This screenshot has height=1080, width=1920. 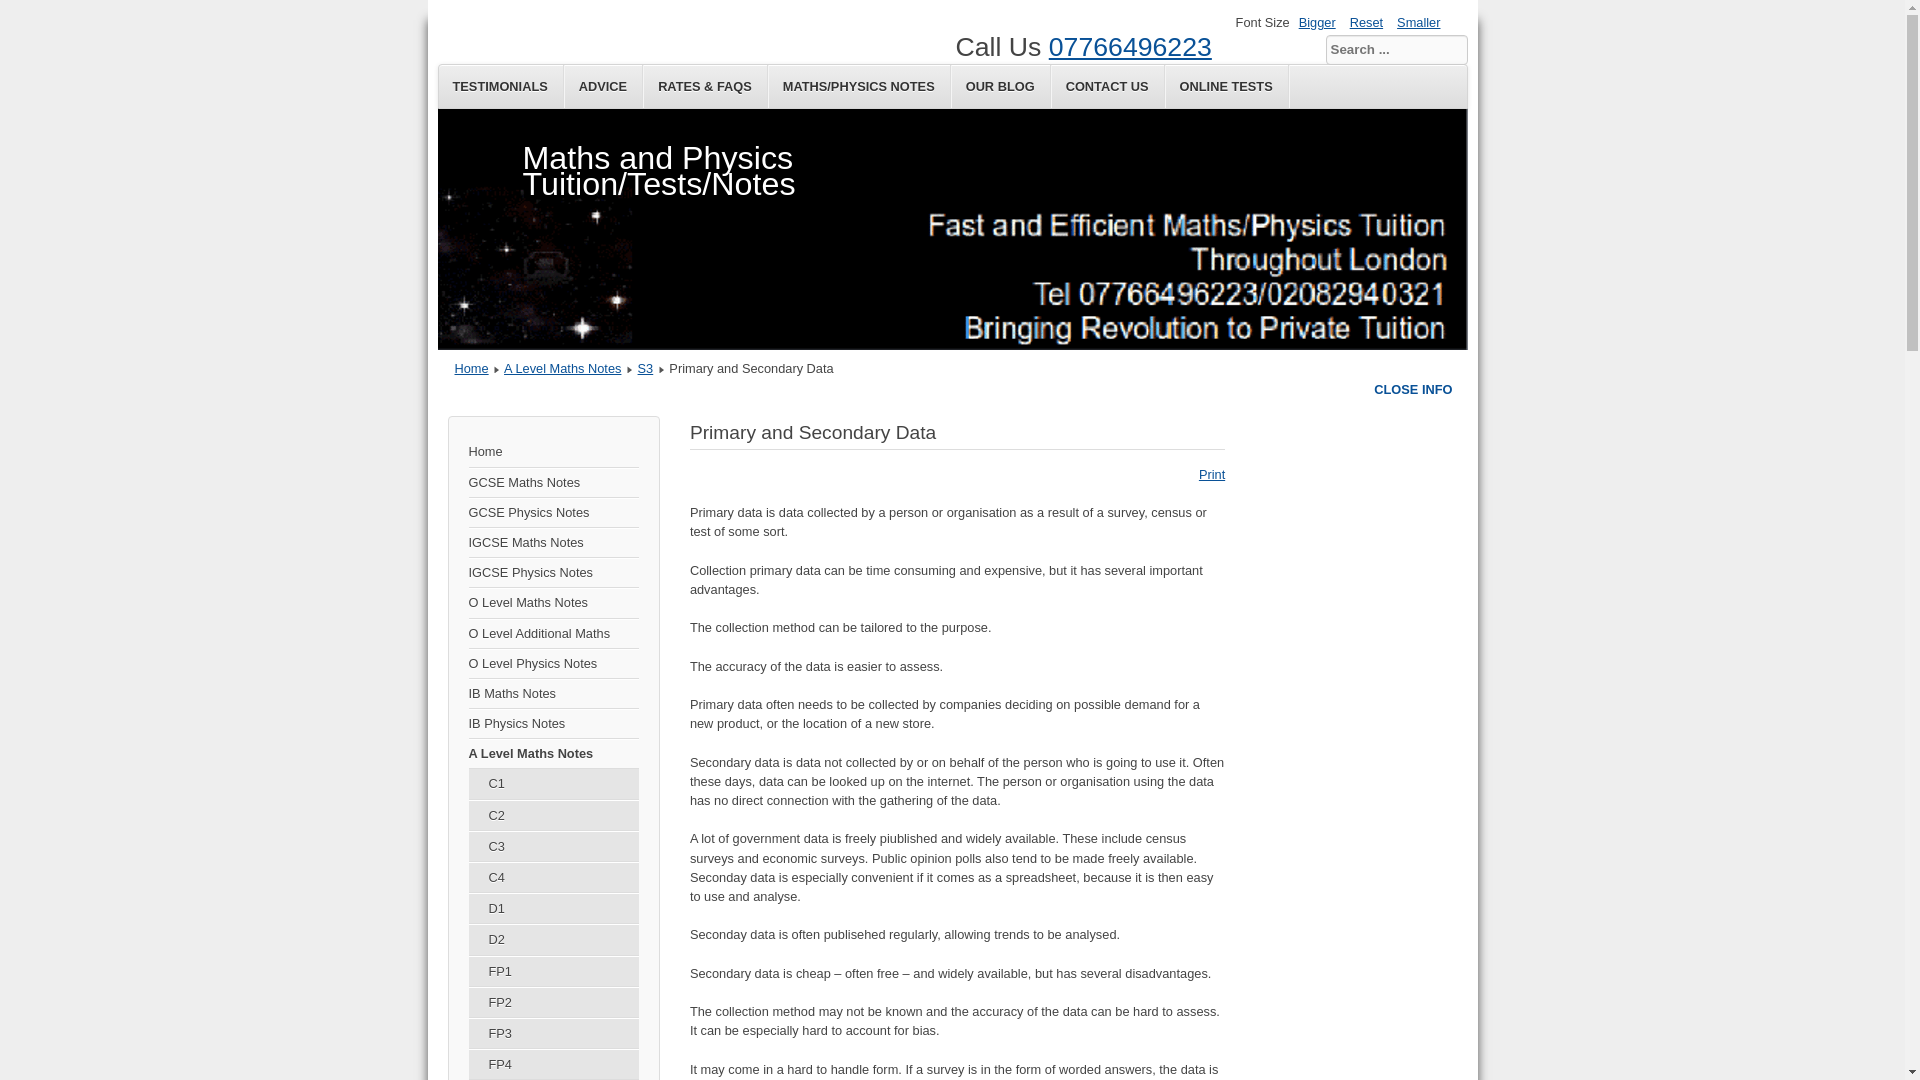 I want to click on Increase size, so click(x=1317, y=22).